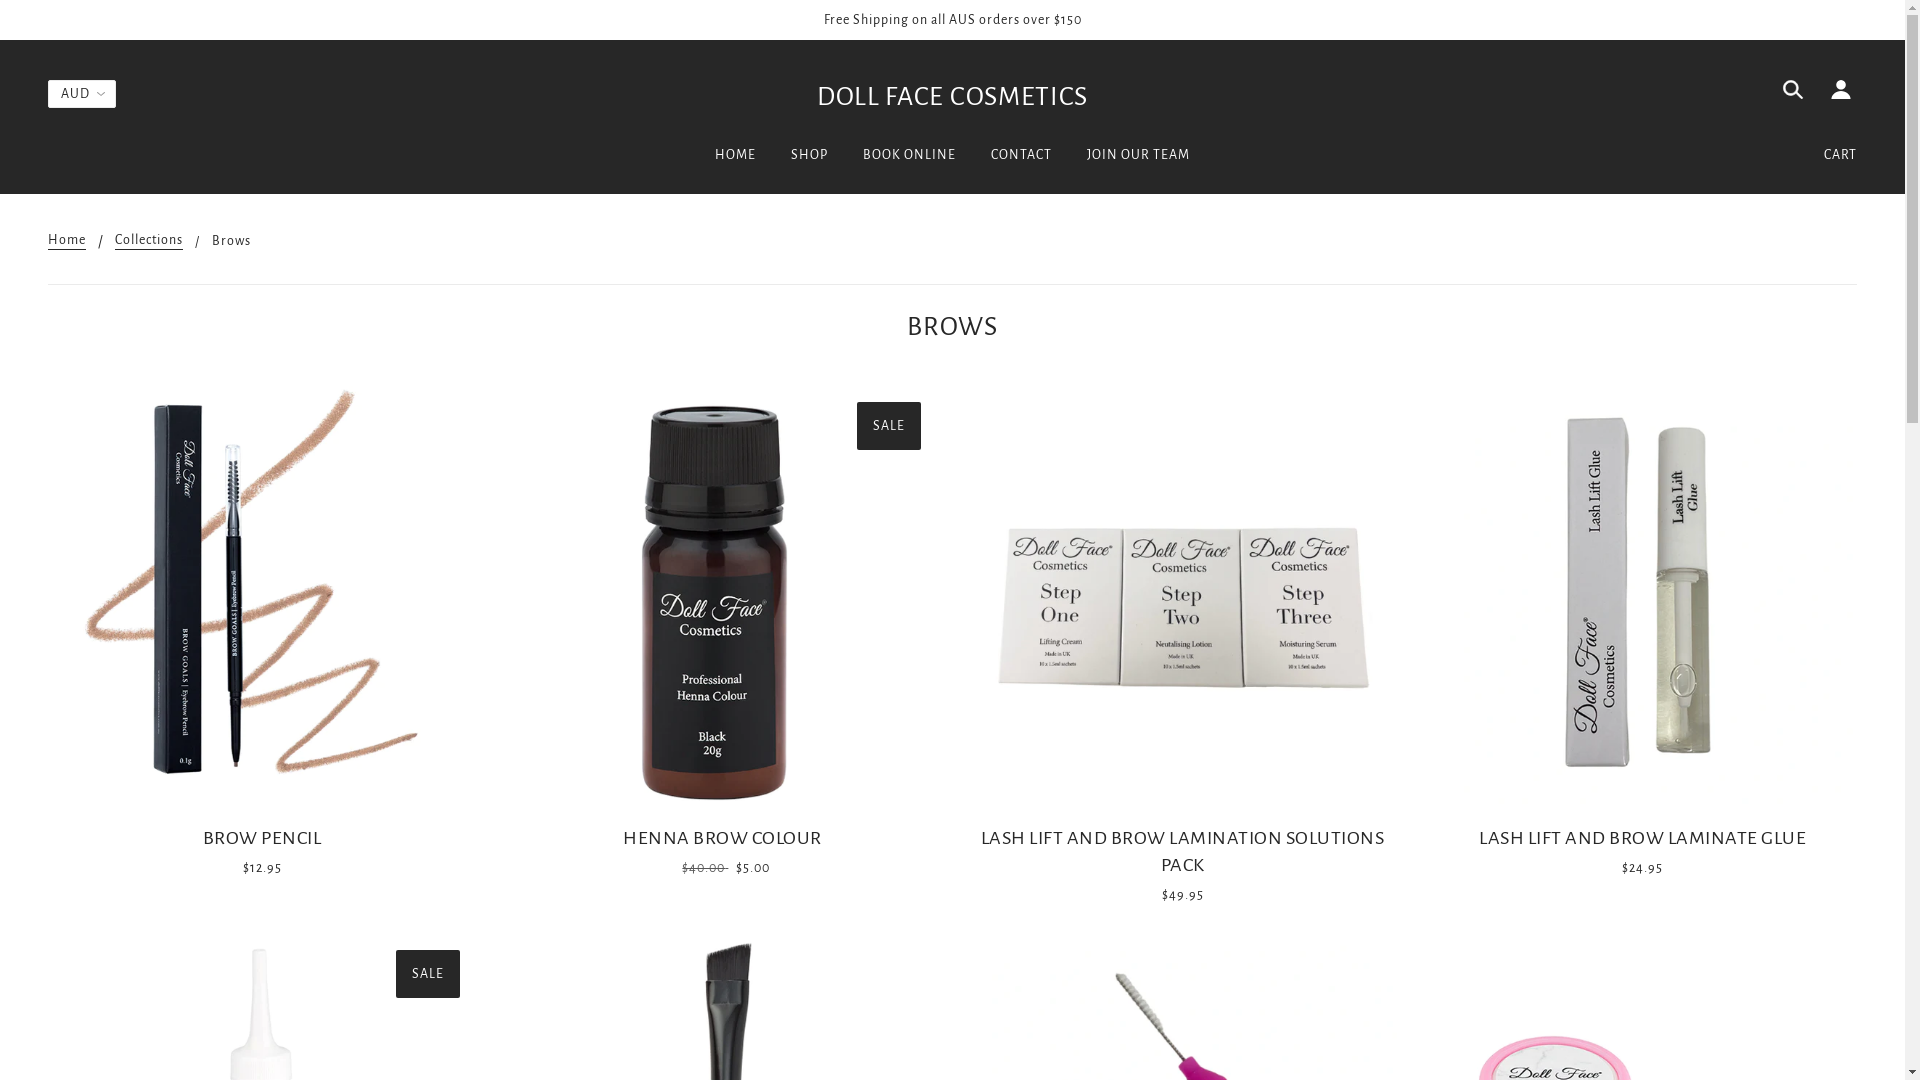 The height and width of the screenshot is (1080, 1920). I want to click on BROW PENCIL, so click(262, 844).